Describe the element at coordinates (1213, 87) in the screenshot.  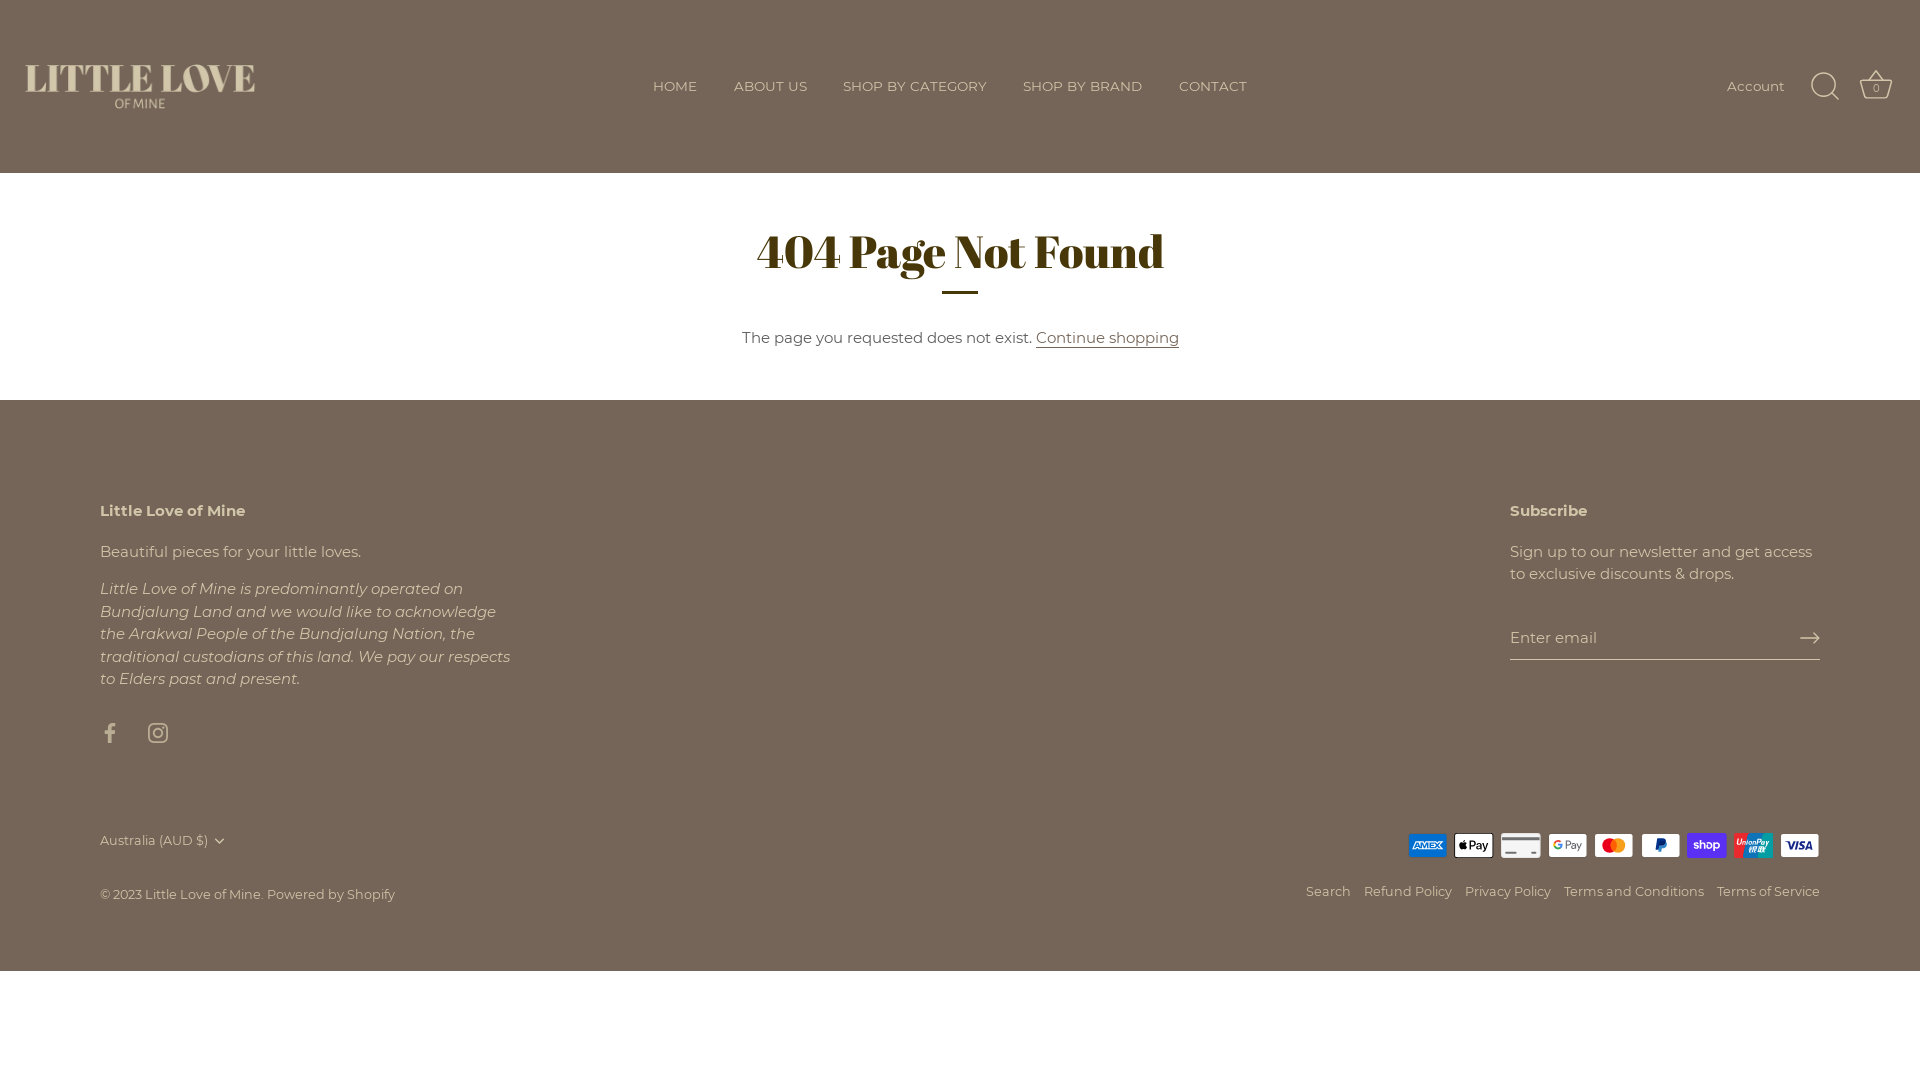
I see `CONTACT` at that location.